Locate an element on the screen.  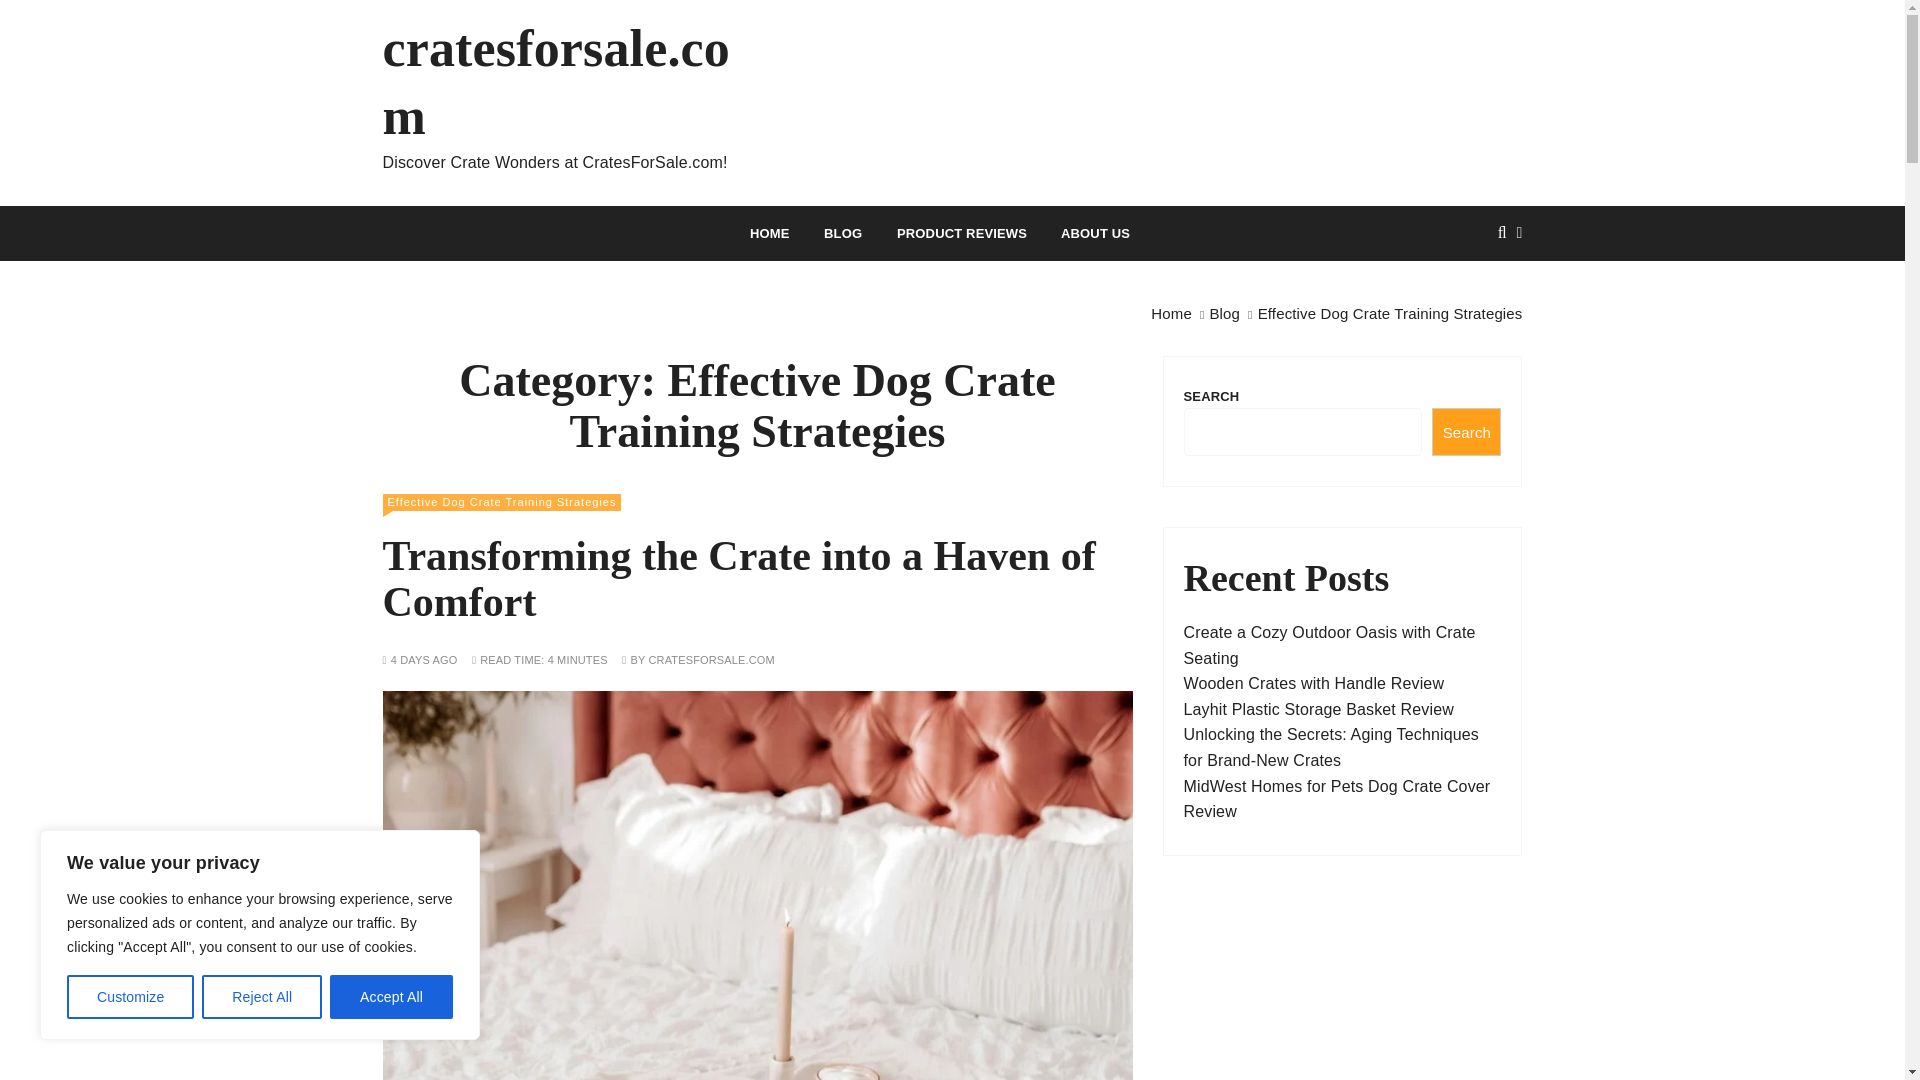
Home is located at coordinates (1171, 312).